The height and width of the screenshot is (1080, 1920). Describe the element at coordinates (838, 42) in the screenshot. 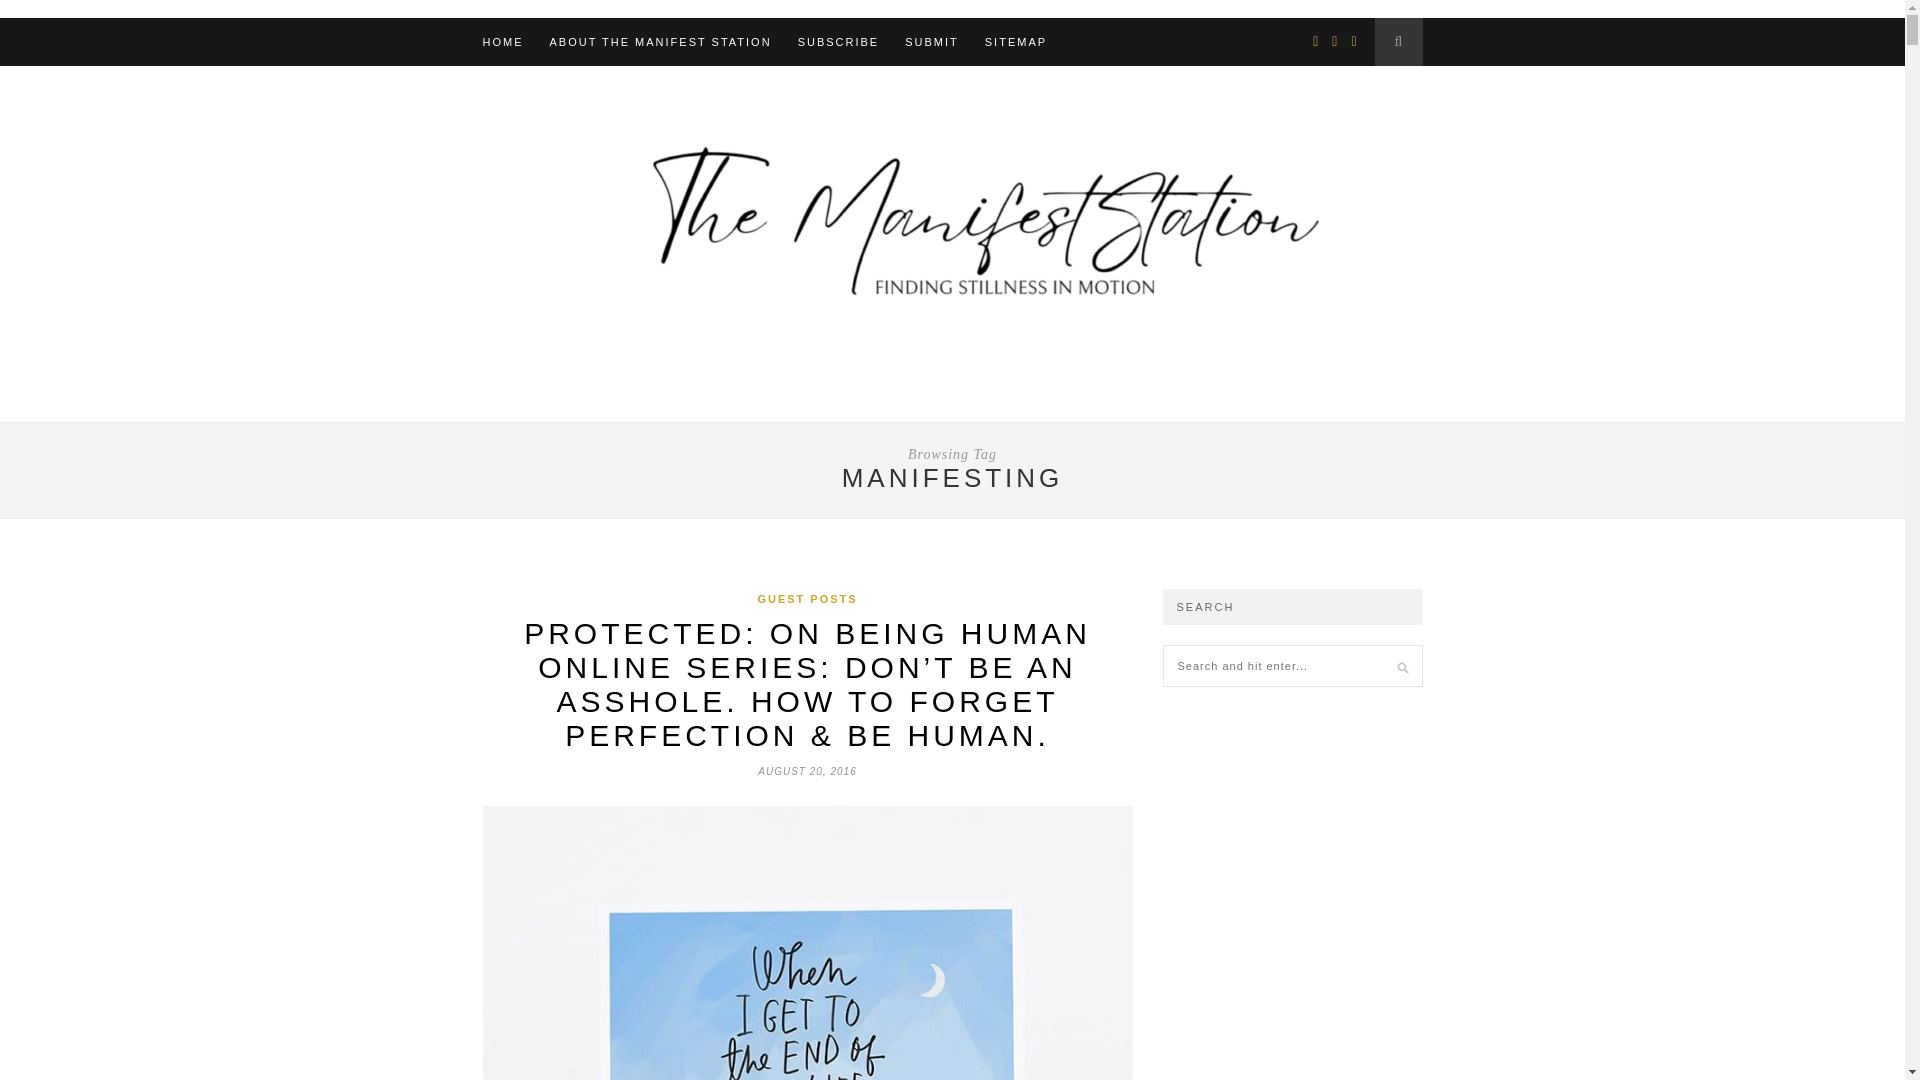

I see `SUBSCRIBE` at that location.